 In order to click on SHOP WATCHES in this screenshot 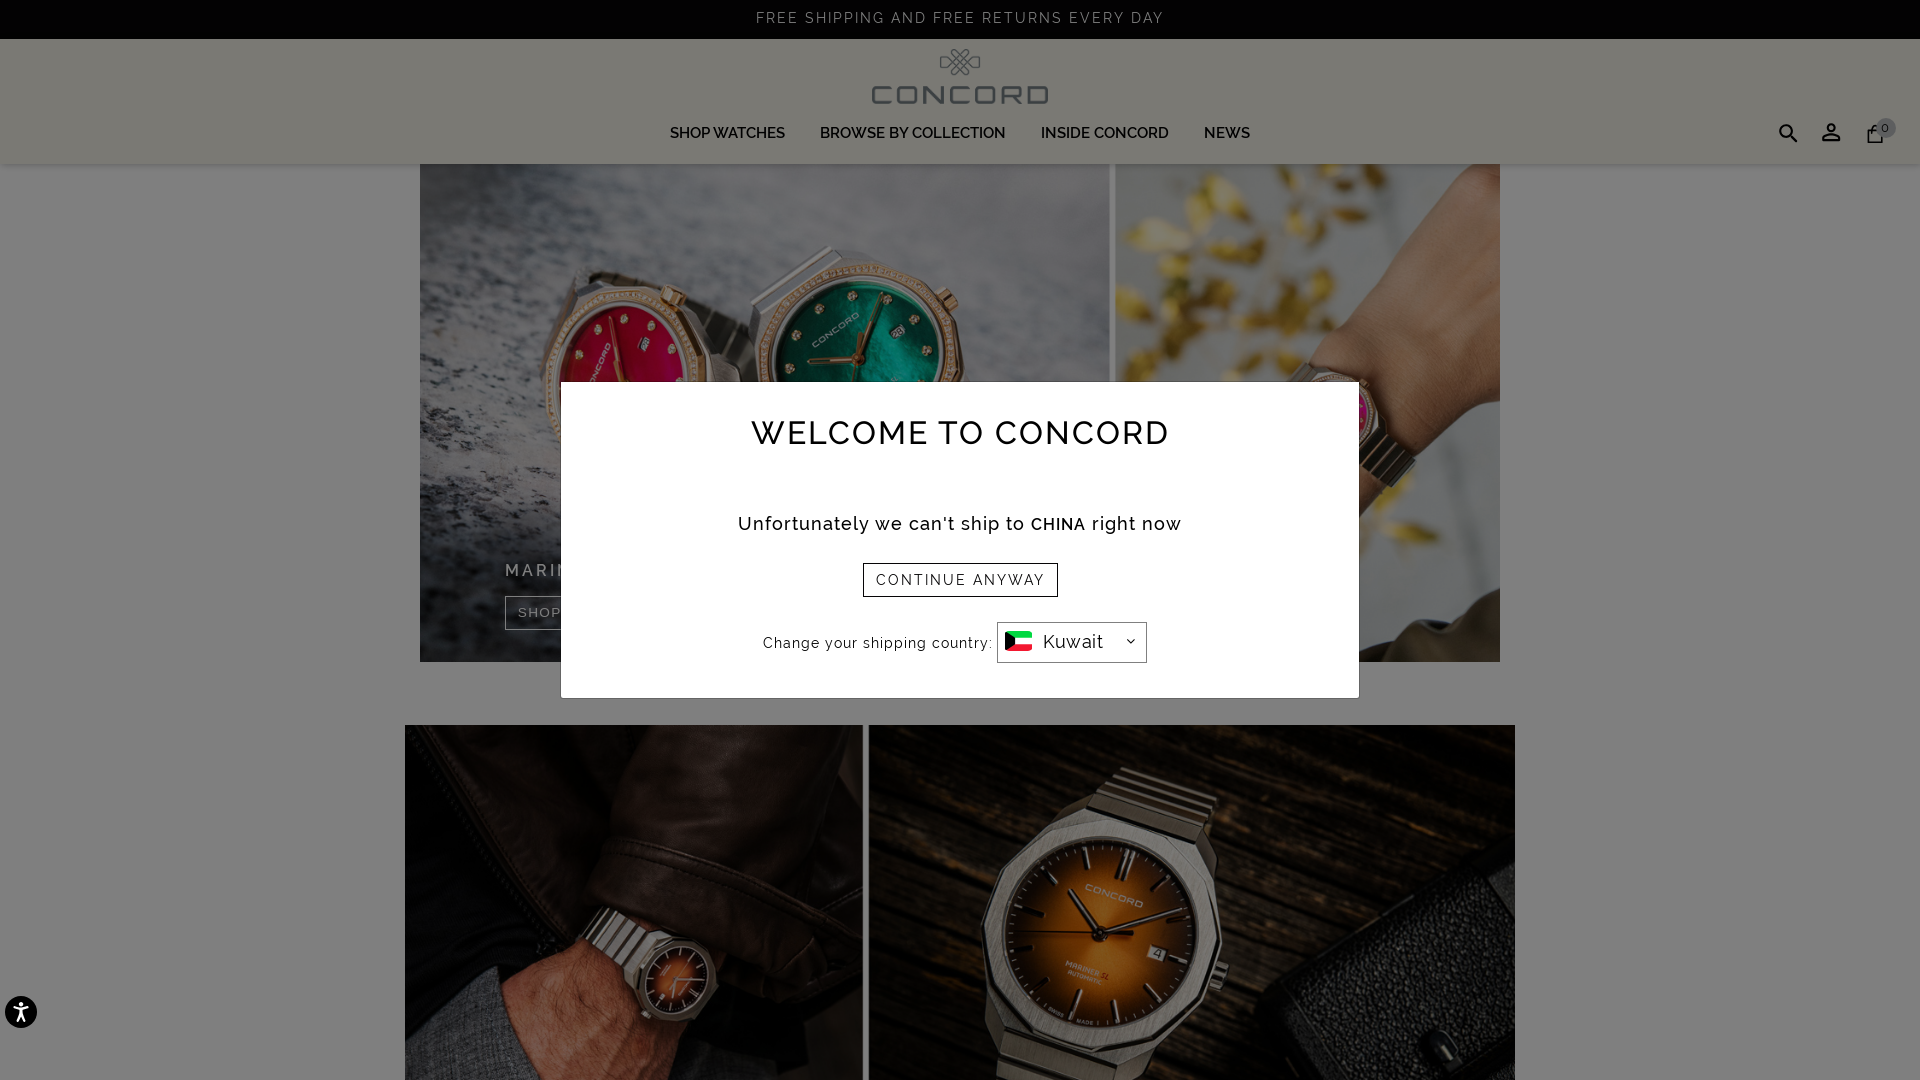, I will do `click(728, 133)`.